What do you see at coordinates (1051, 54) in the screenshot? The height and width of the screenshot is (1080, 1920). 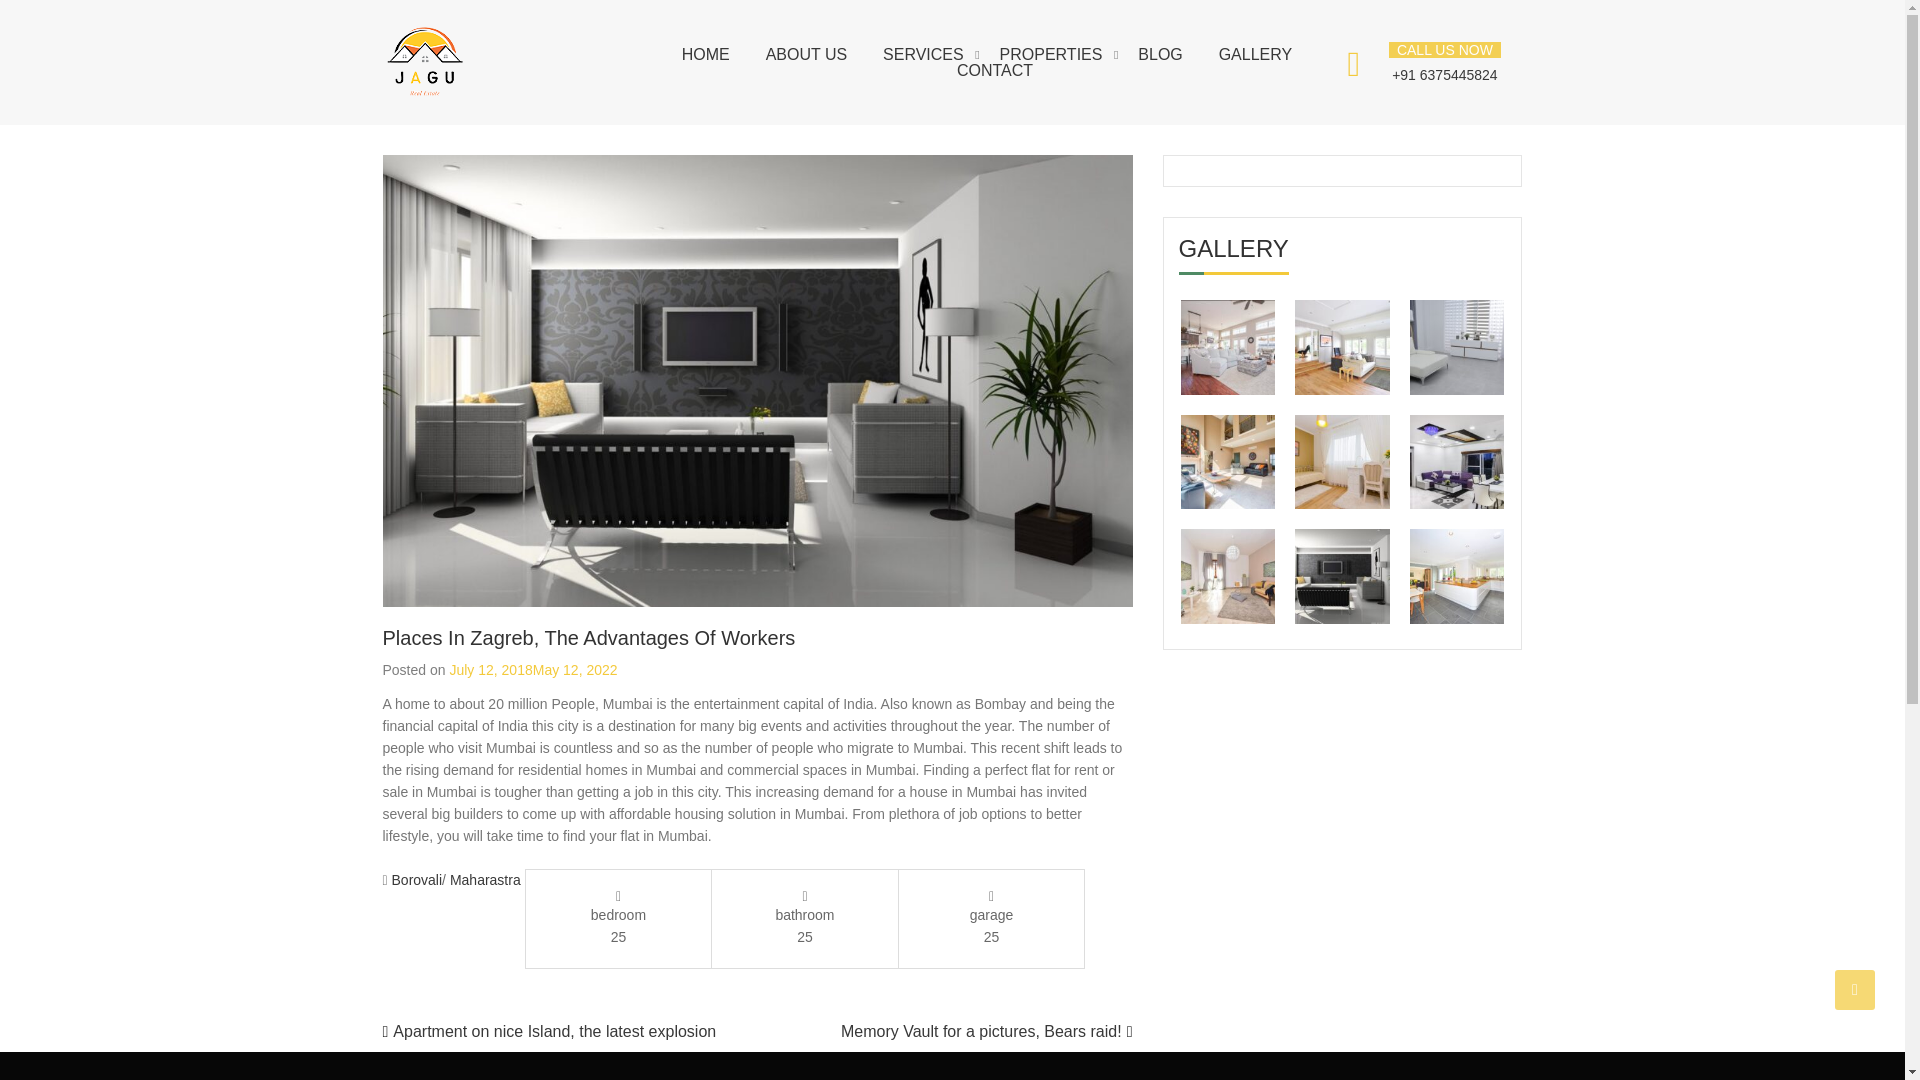 I see `PROPERTIES` at bounding box center [1051, 54].